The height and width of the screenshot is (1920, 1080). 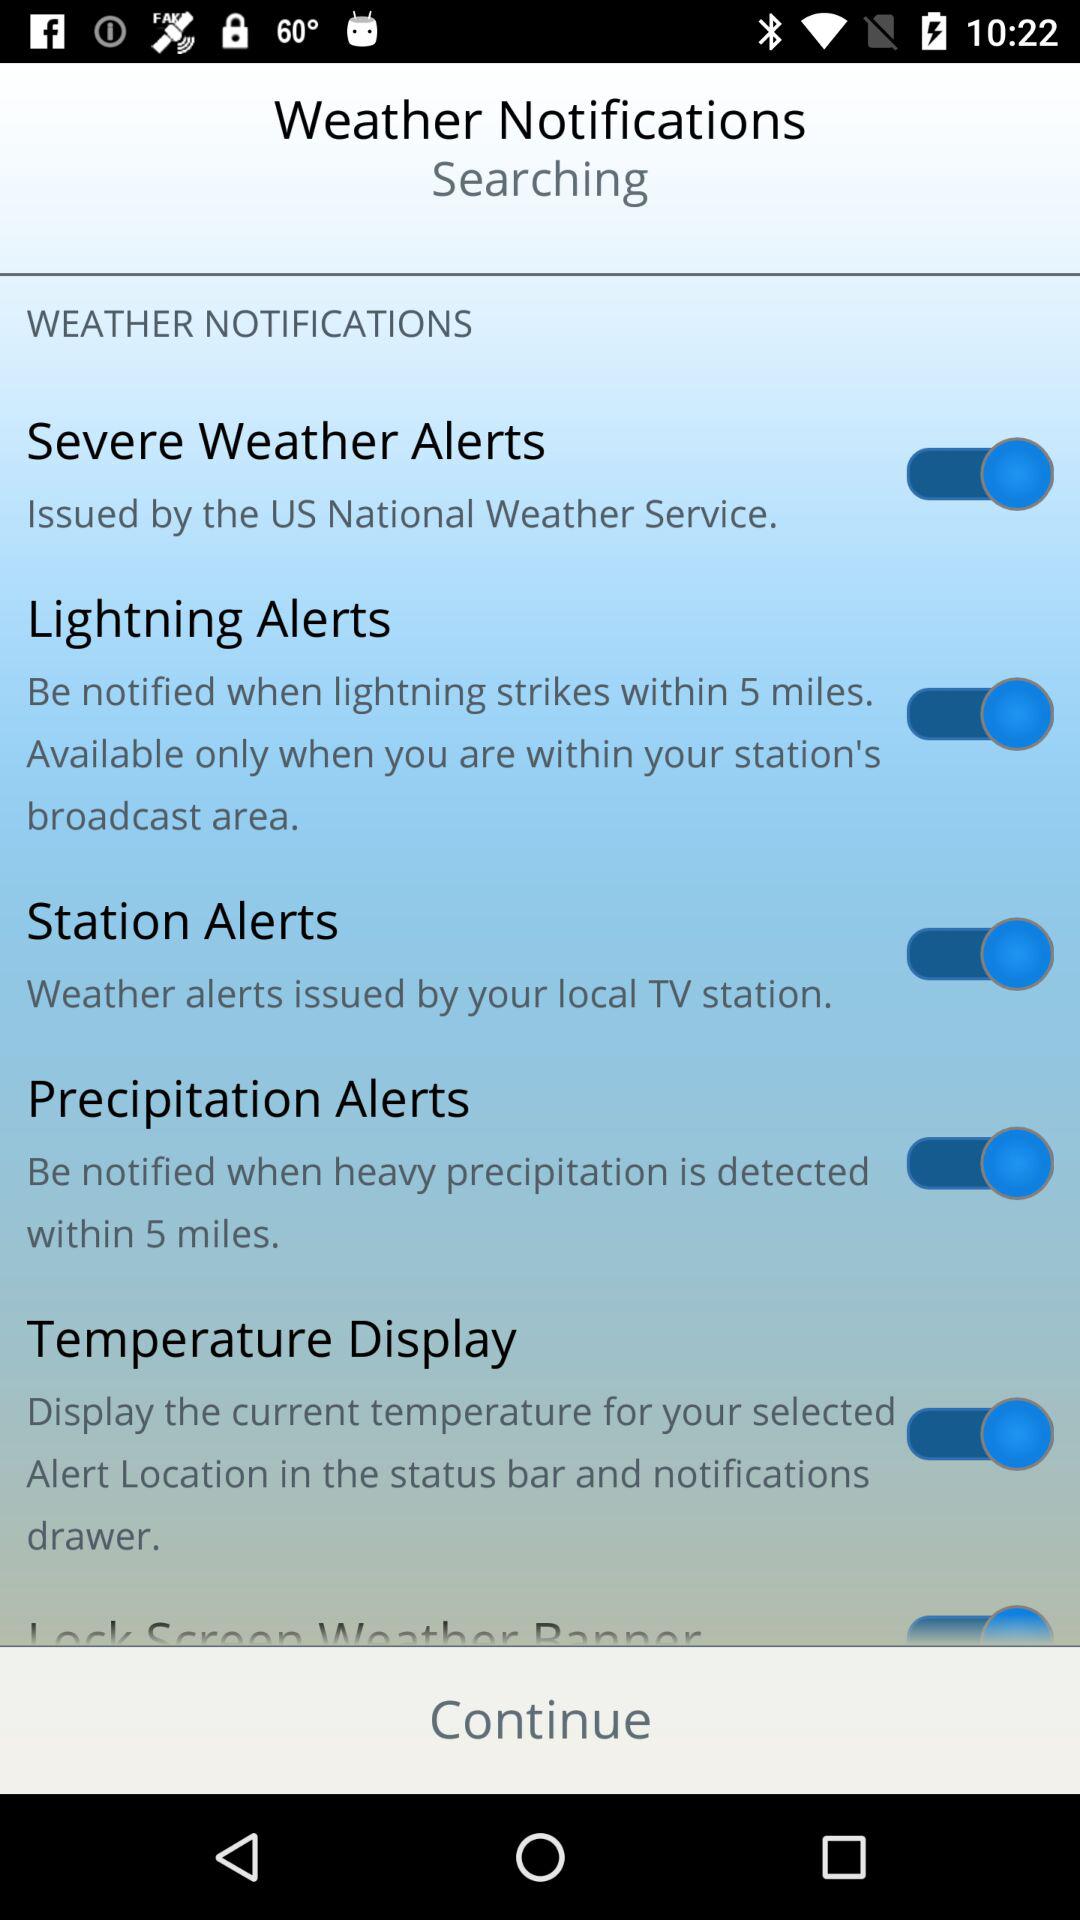 What do you see at coordinates (540, 1615) in the screenshot?
I see `flip to lock screen weather icon` at bounding box center [540, 1615].